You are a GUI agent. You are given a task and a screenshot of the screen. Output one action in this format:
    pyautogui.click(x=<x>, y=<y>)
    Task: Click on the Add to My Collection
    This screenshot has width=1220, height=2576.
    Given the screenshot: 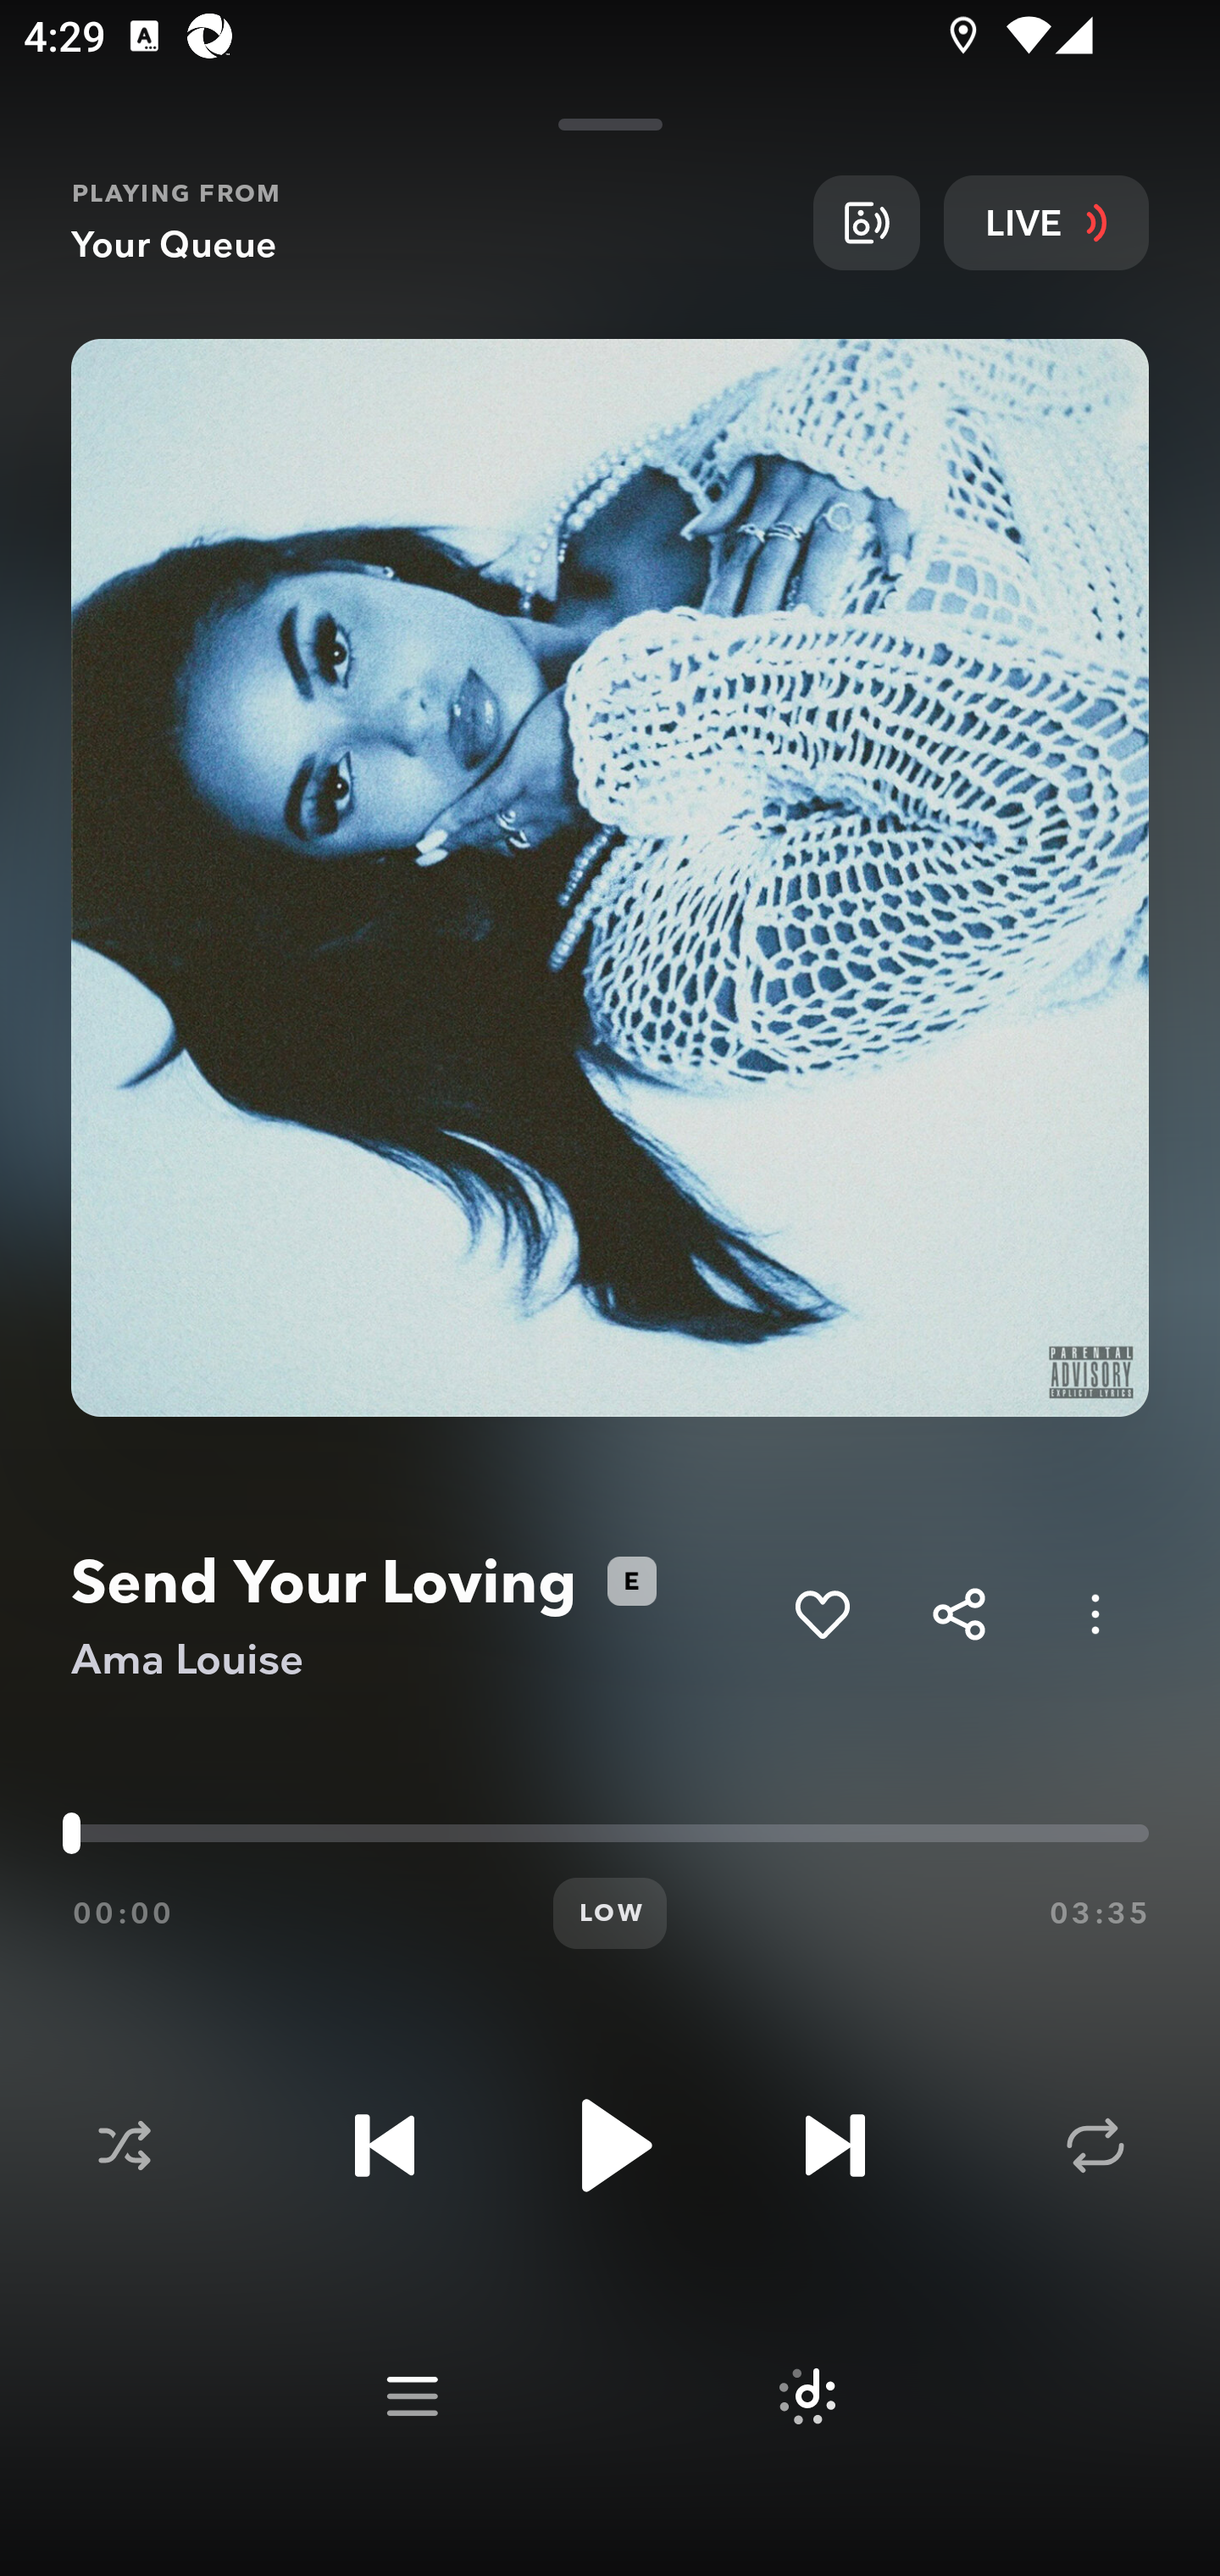 What is the action you would take?
    pyautogui.click(x=822, y=1613)
    